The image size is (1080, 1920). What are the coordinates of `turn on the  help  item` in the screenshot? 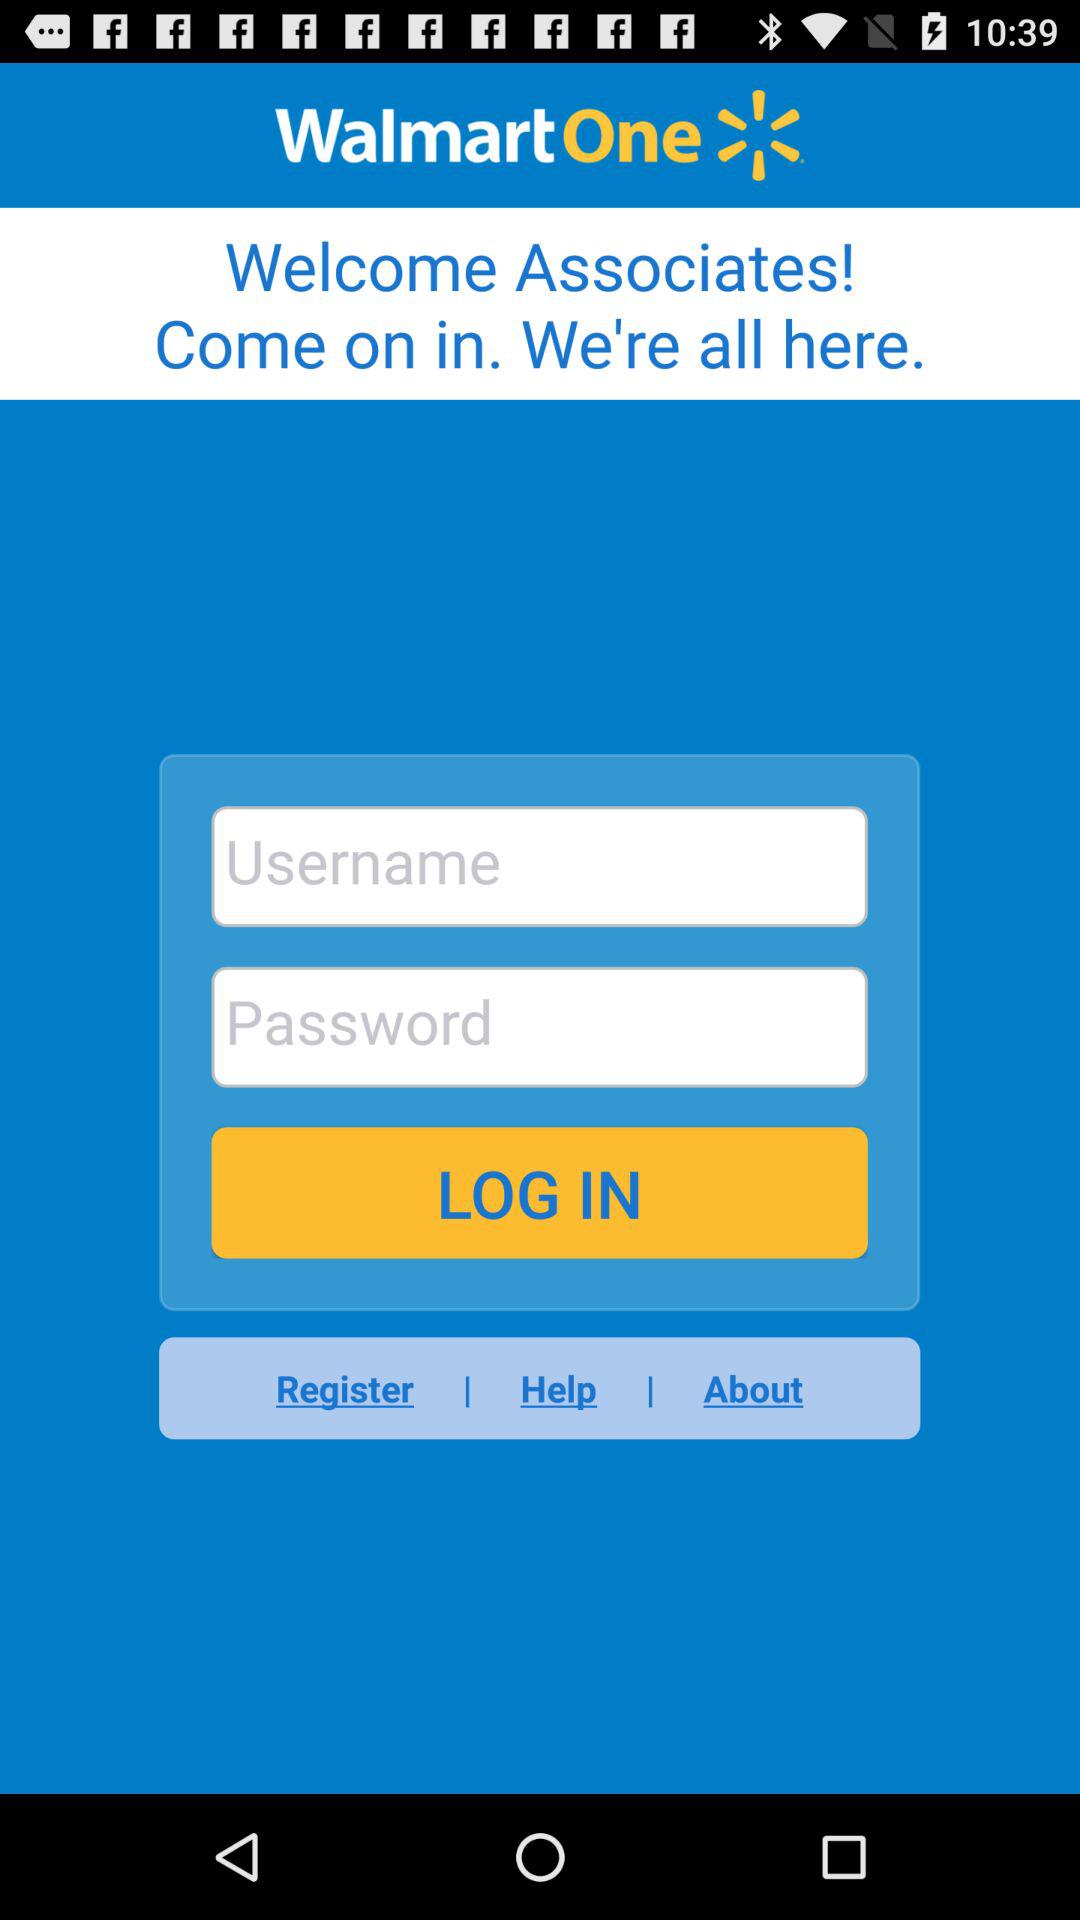 It's located at (558, 1388).